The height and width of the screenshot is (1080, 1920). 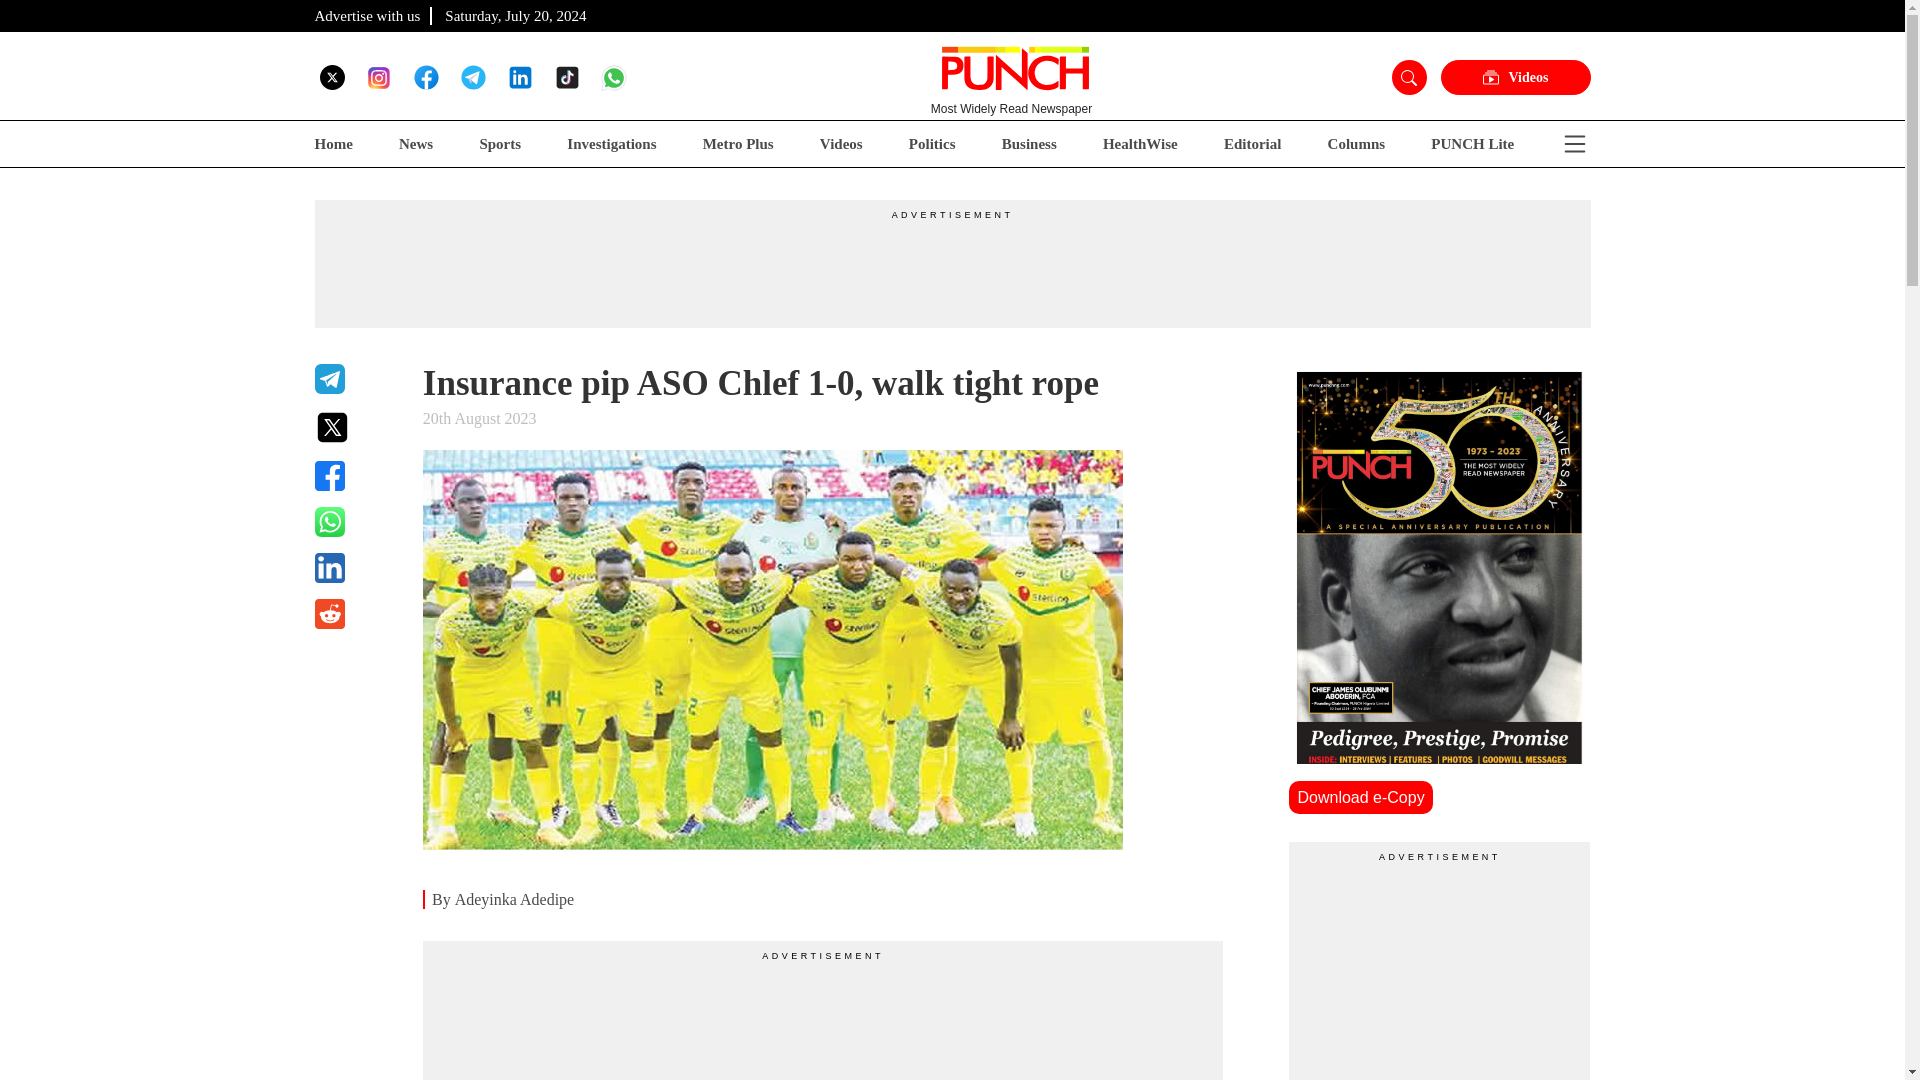 What do you see at coordinates (1253, 144) in the screenshot?
I see `Editorial` at bounding box center [1253, 144].